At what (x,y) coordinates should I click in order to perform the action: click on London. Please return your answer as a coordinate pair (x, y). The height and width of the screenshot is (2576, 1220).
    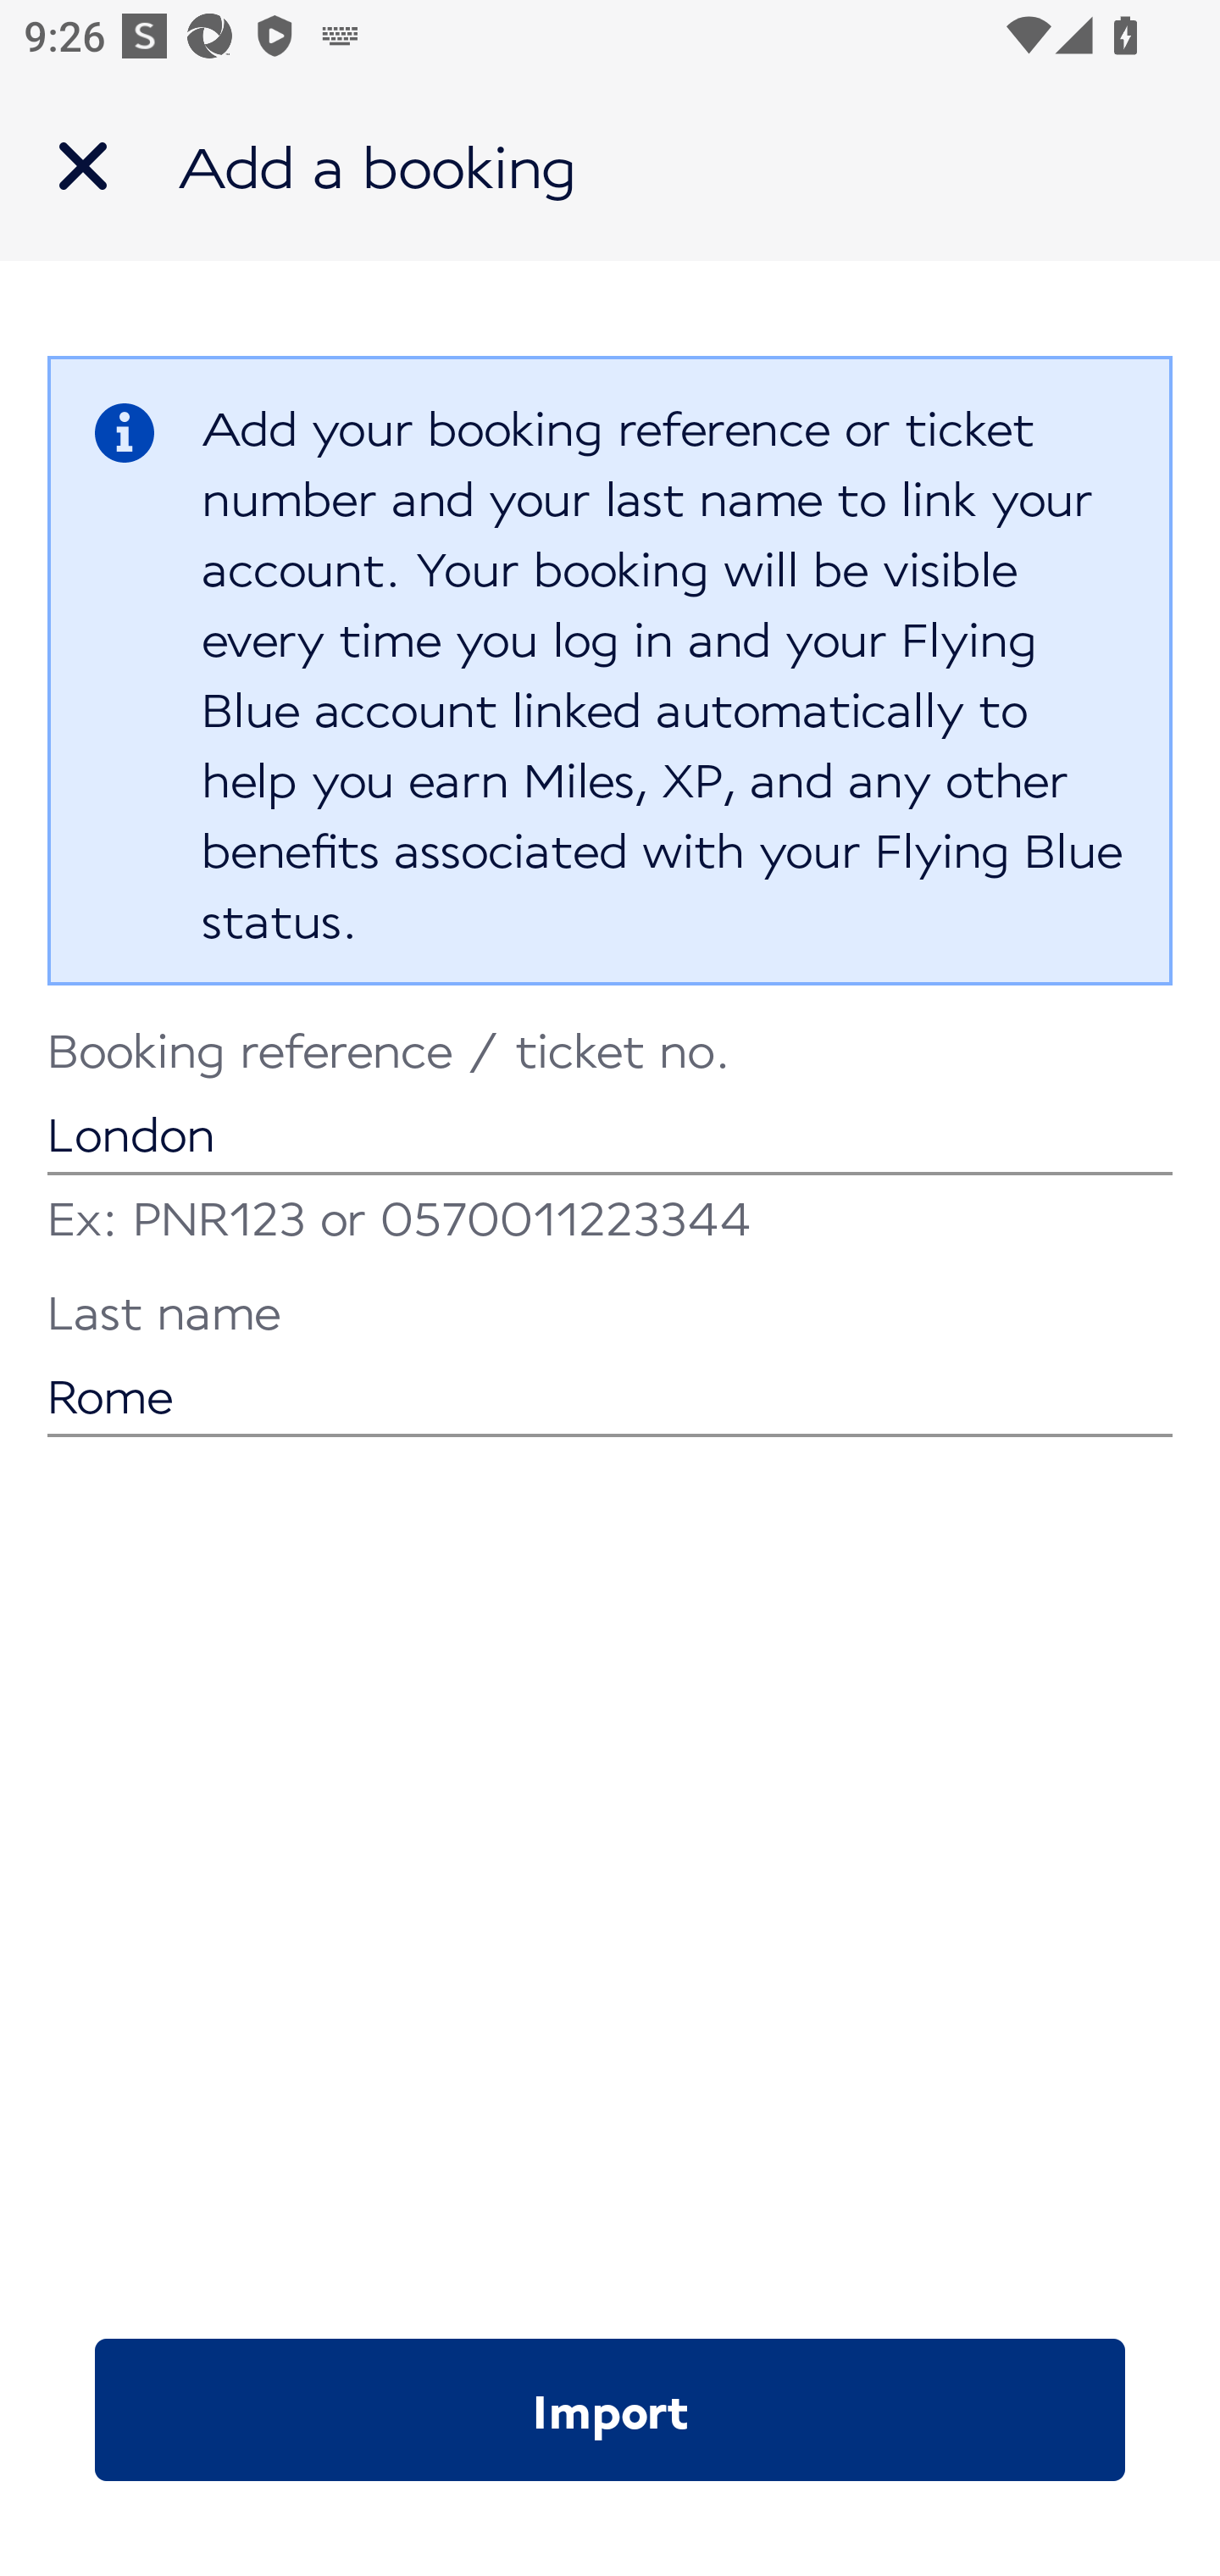
    Looking at the image, I should click on (610, 1103).